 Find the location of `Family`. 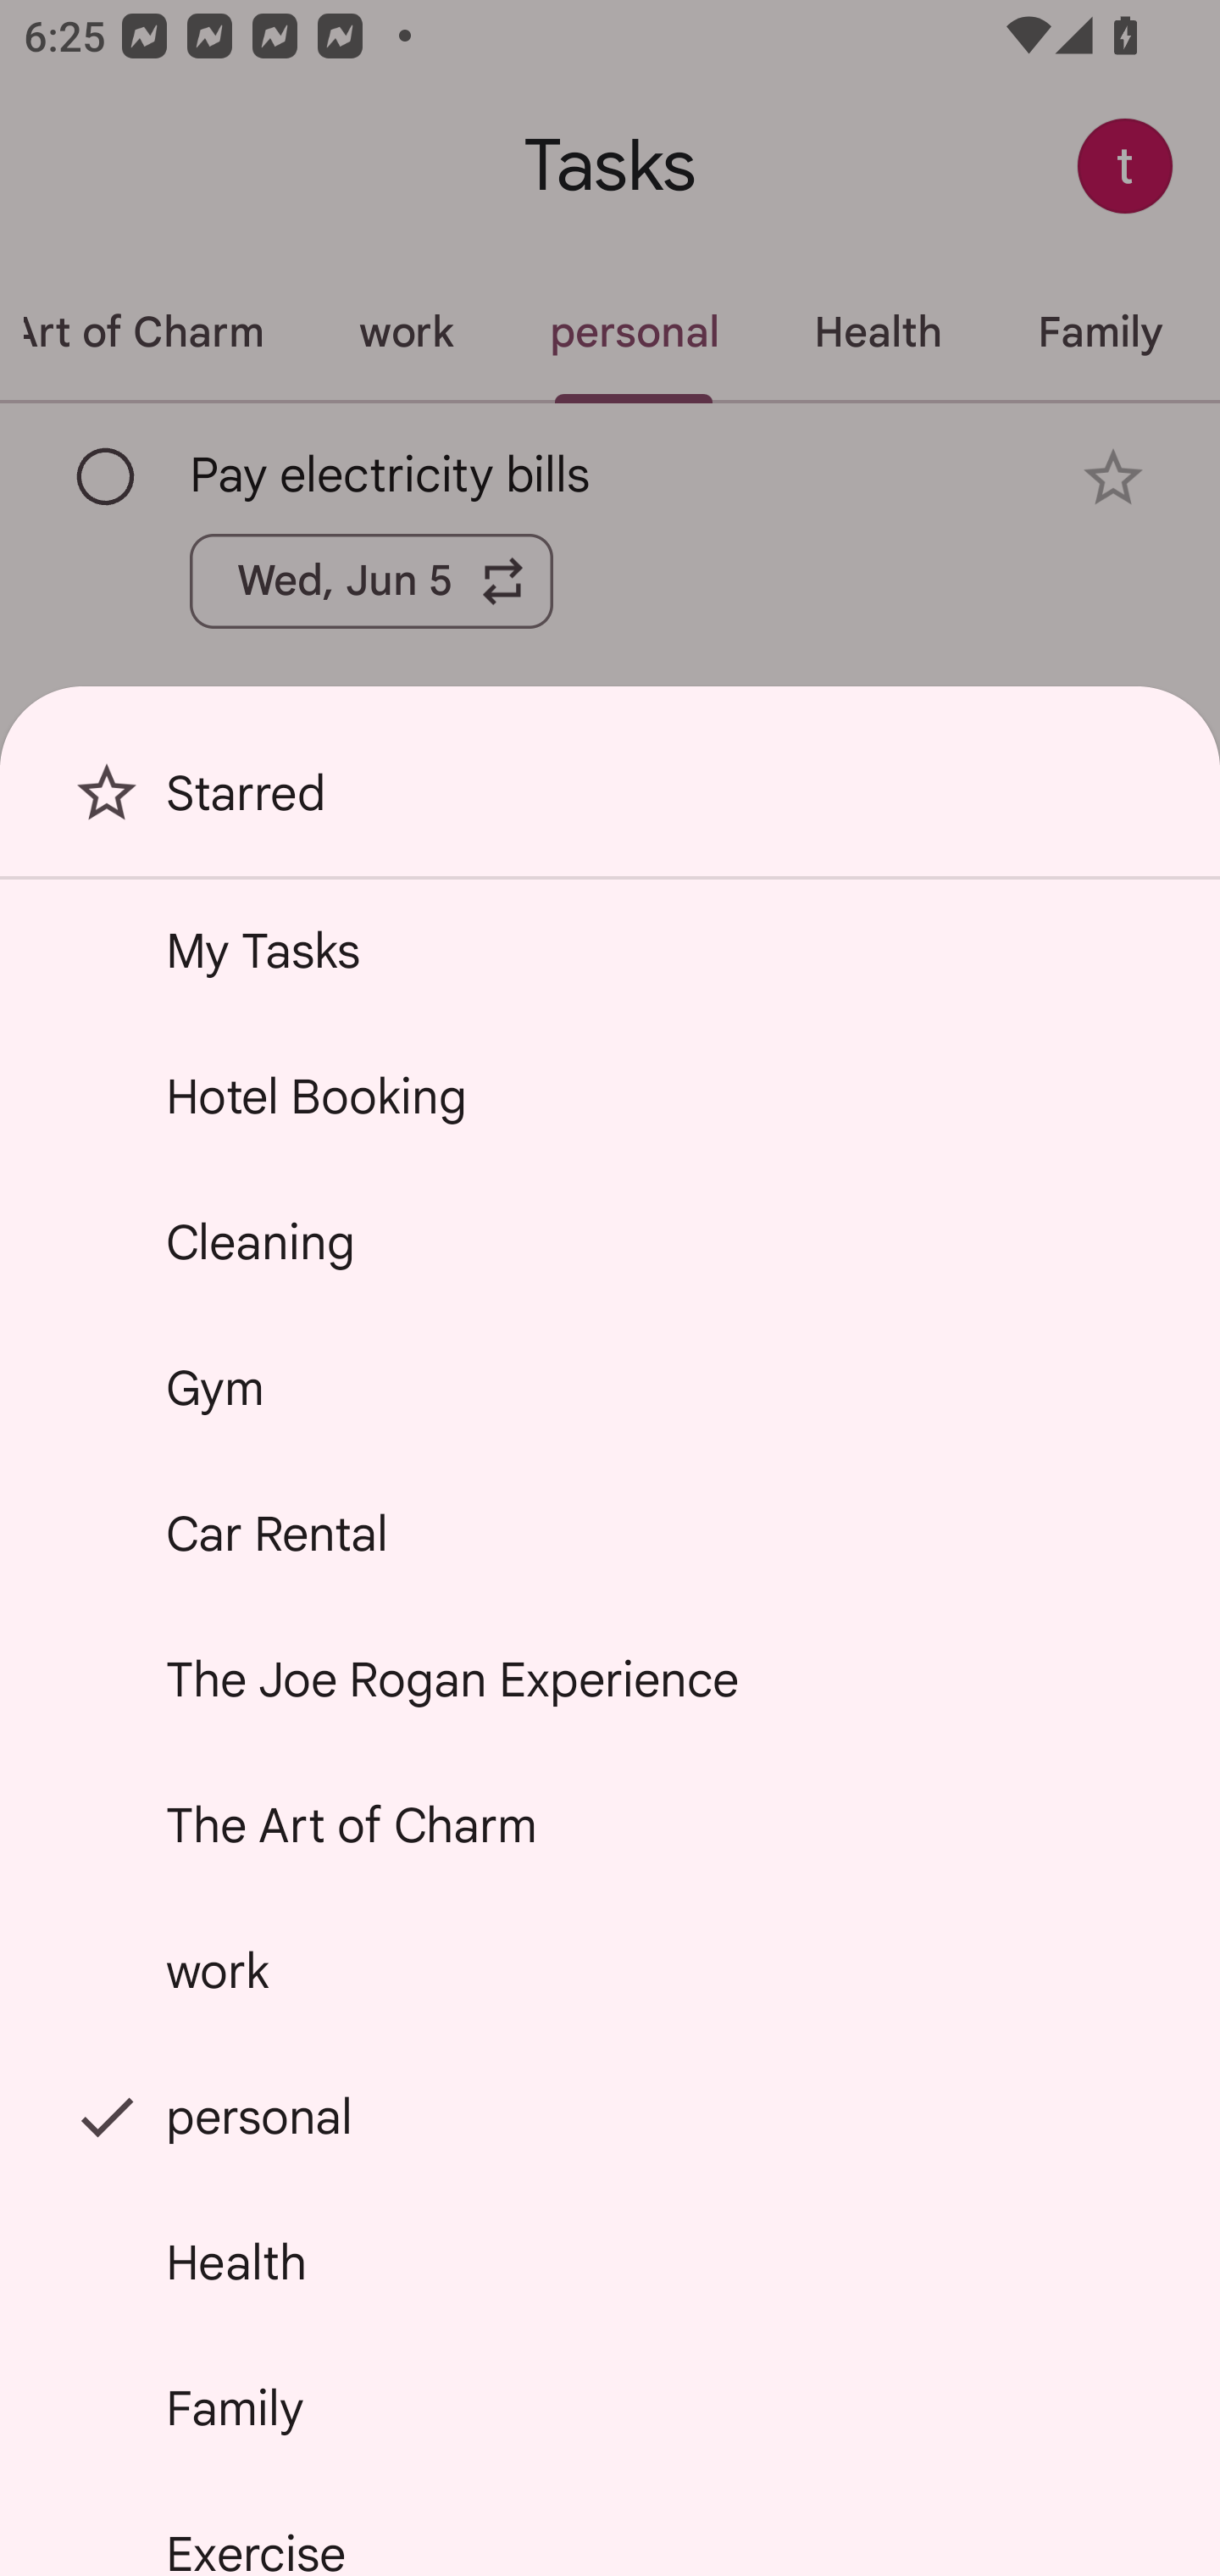

Family is located at coordinates (610, 2407).